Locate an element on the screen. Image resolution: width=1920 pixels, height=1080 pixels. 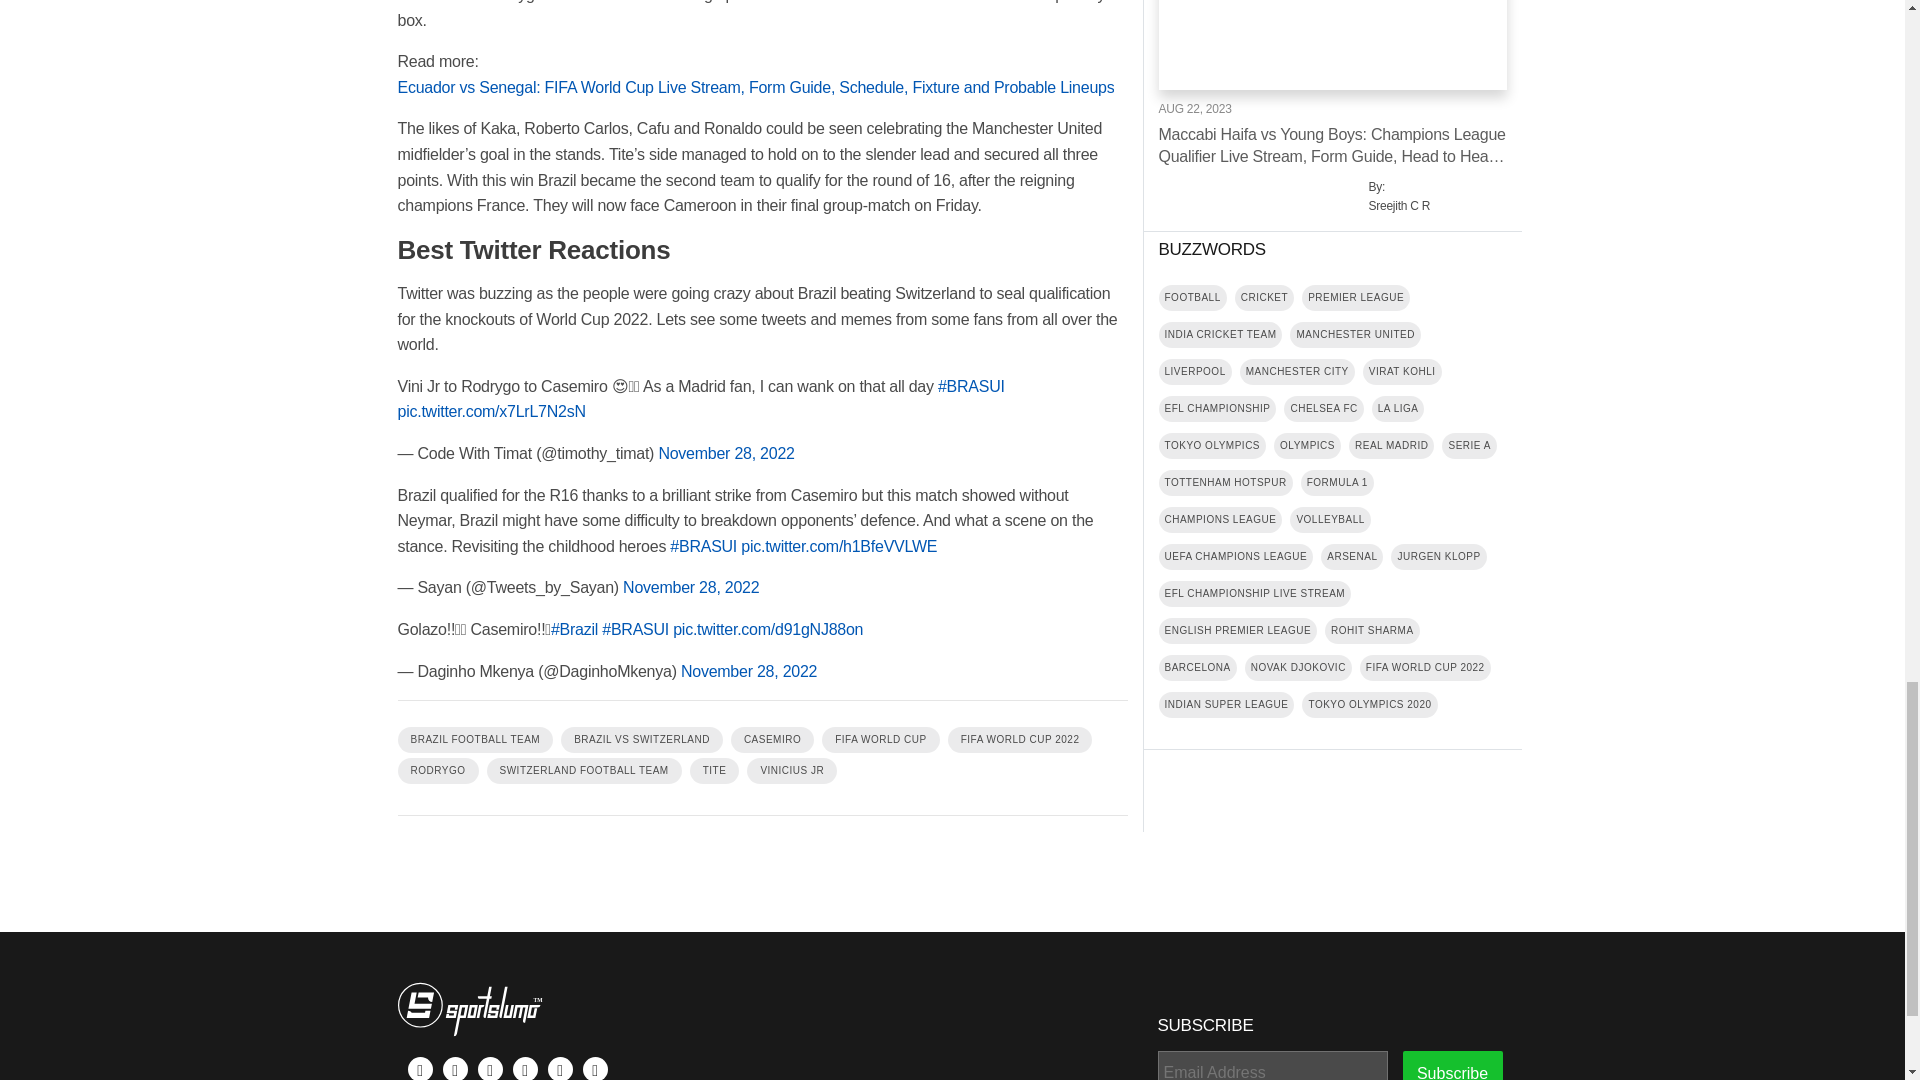
Subscribe is located at coordinates (1451, 1065).